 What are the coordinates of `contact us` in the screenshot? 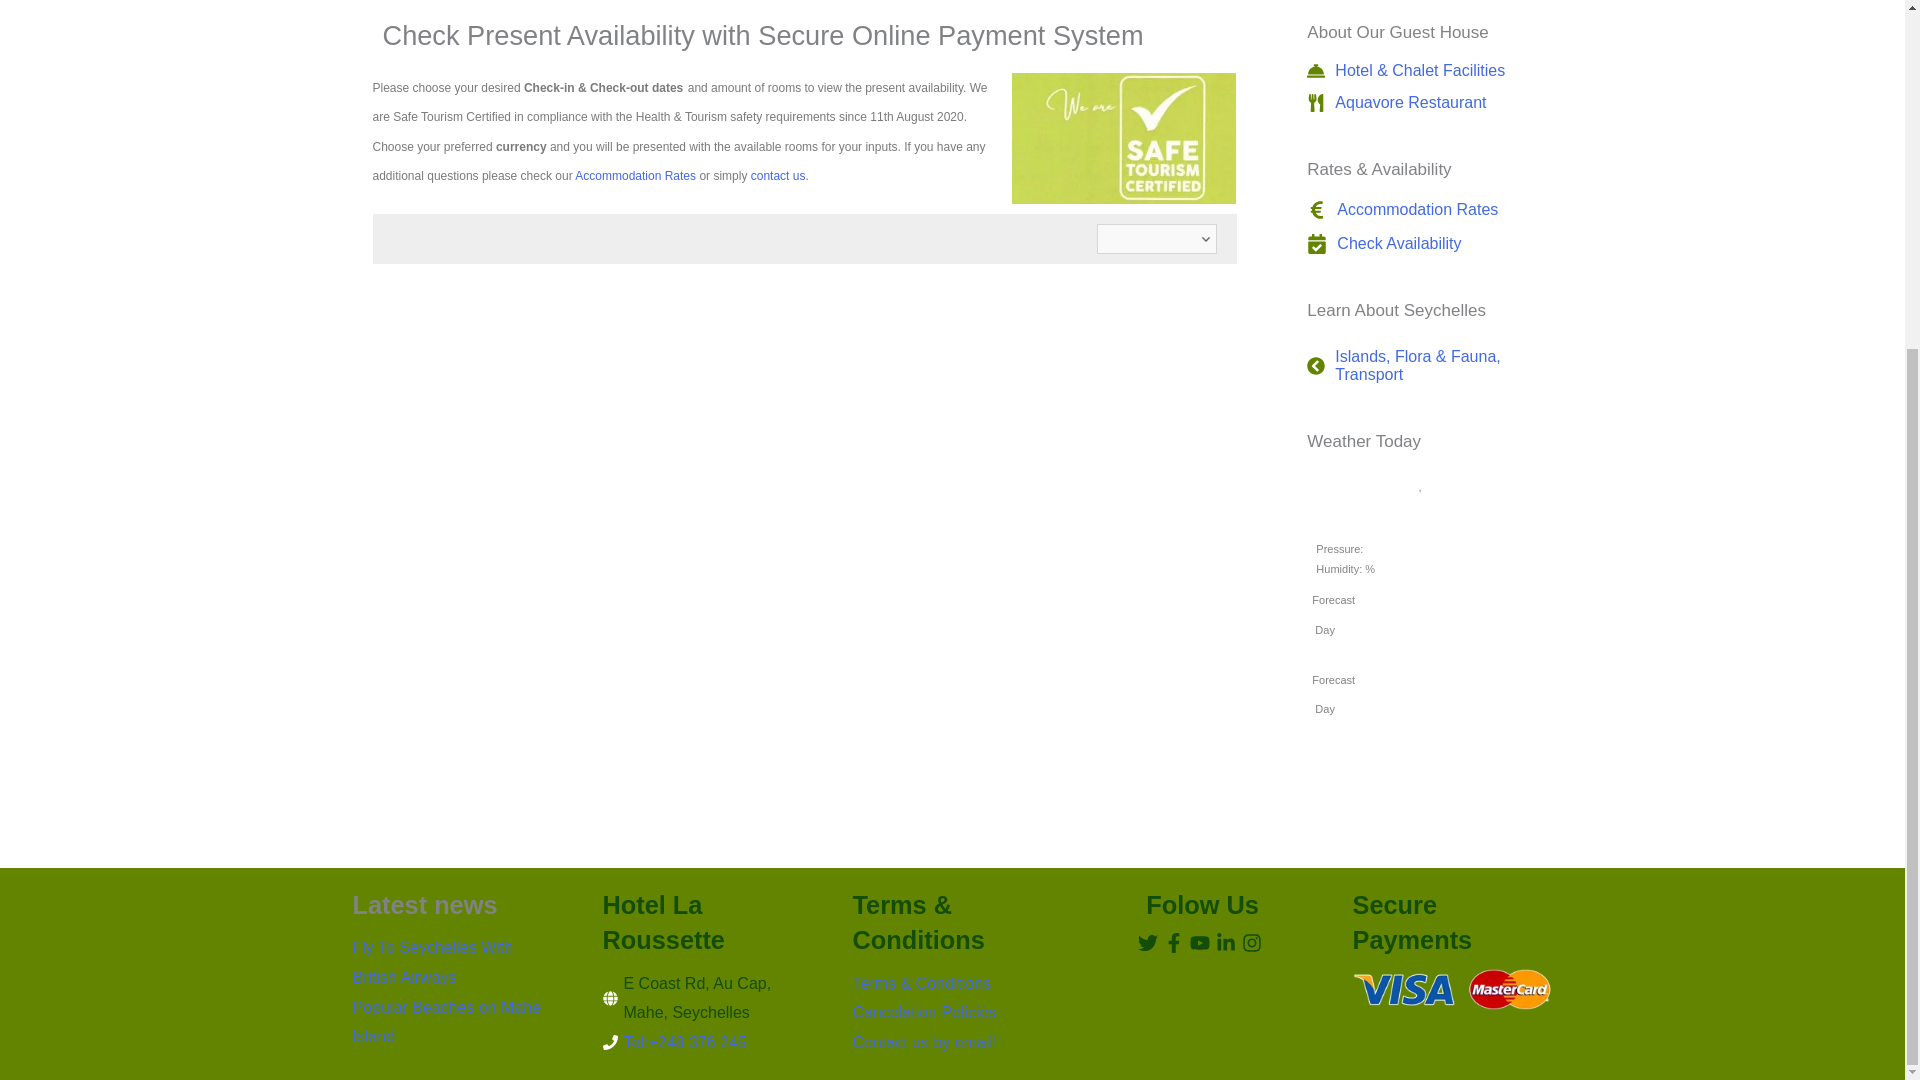 It's located at (778, 175).